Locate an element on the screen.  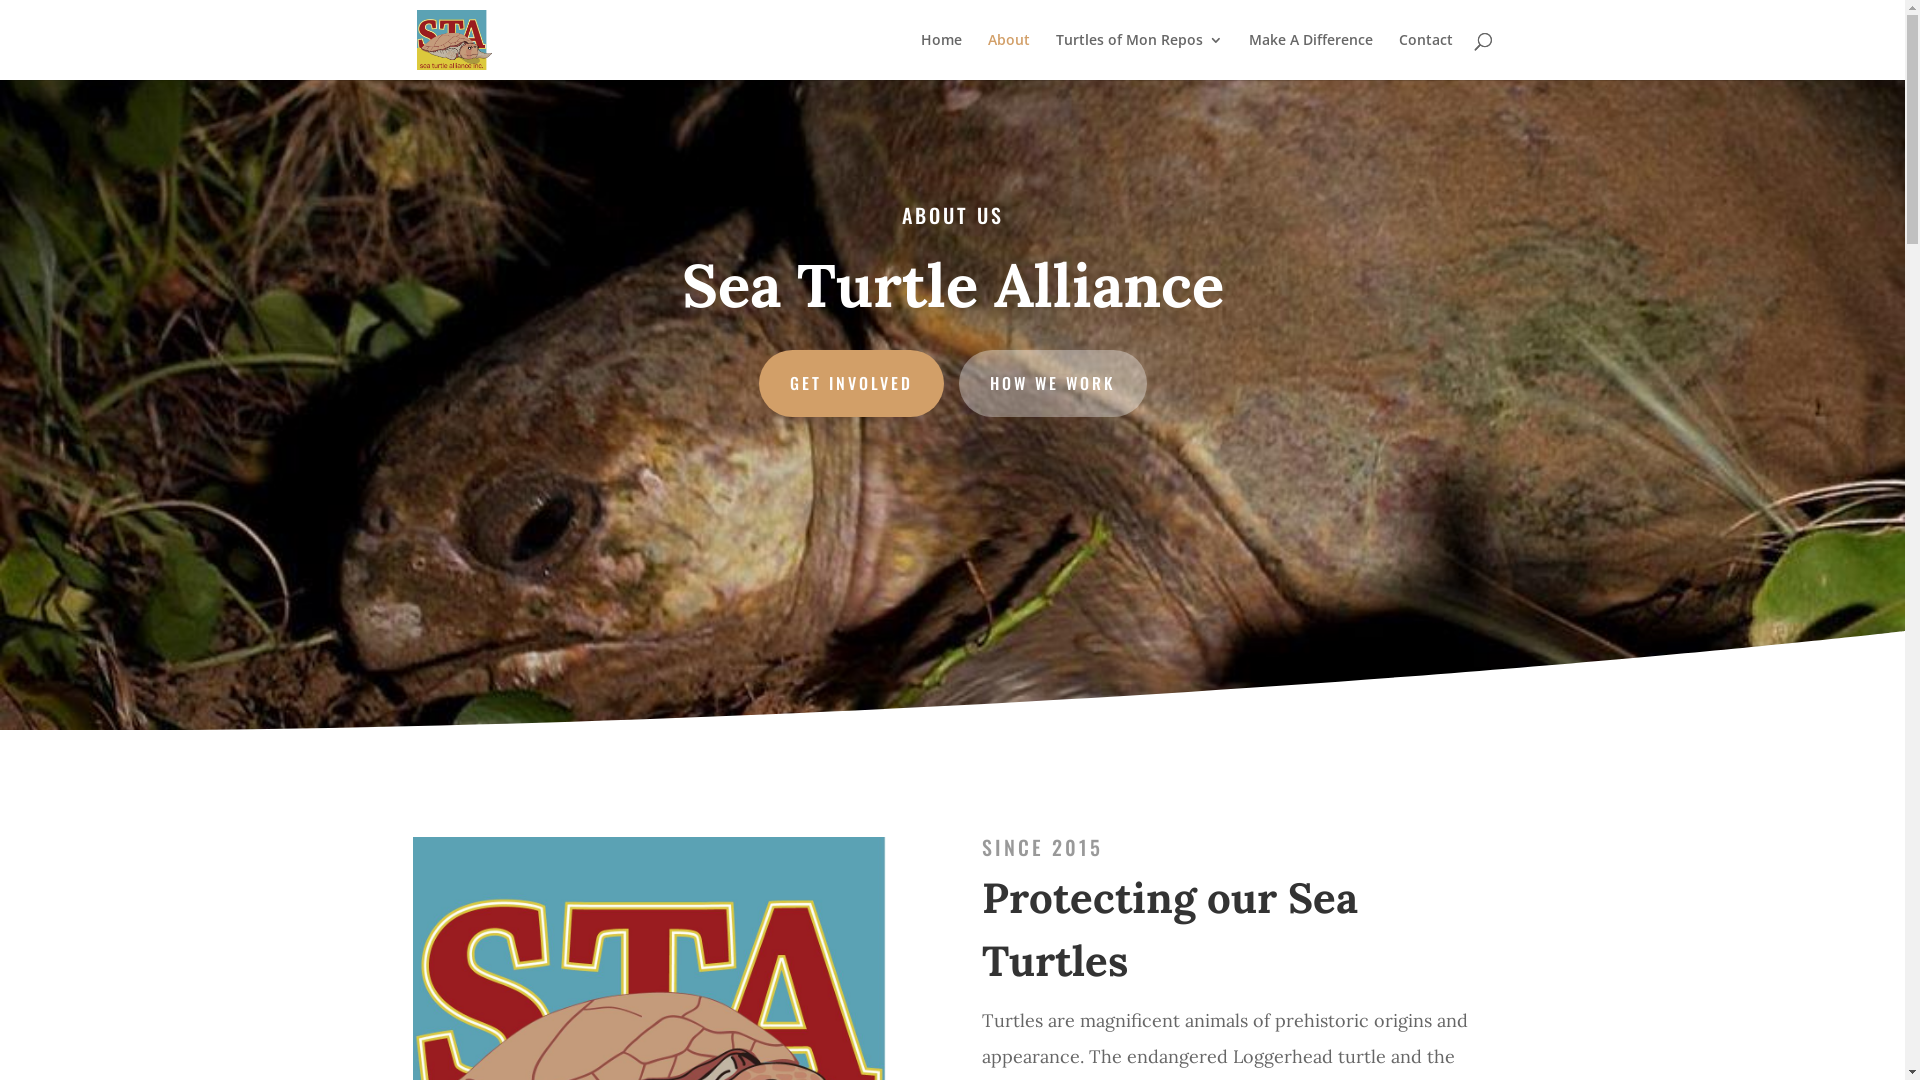
Turtles of Mon Repos is located at coordinates (1140, 56).